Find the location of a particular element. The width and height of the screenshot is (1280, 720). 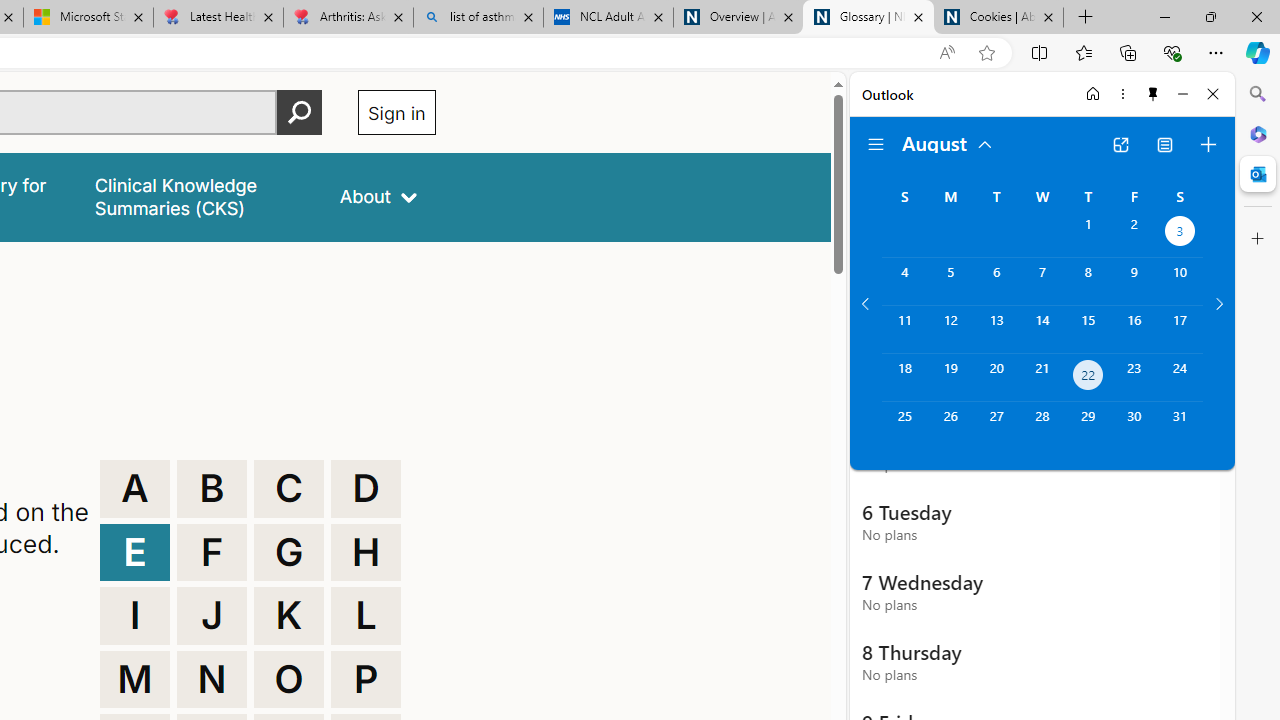

Wednesday, August 28, 2024.  is located at coordinates (1042, 426).